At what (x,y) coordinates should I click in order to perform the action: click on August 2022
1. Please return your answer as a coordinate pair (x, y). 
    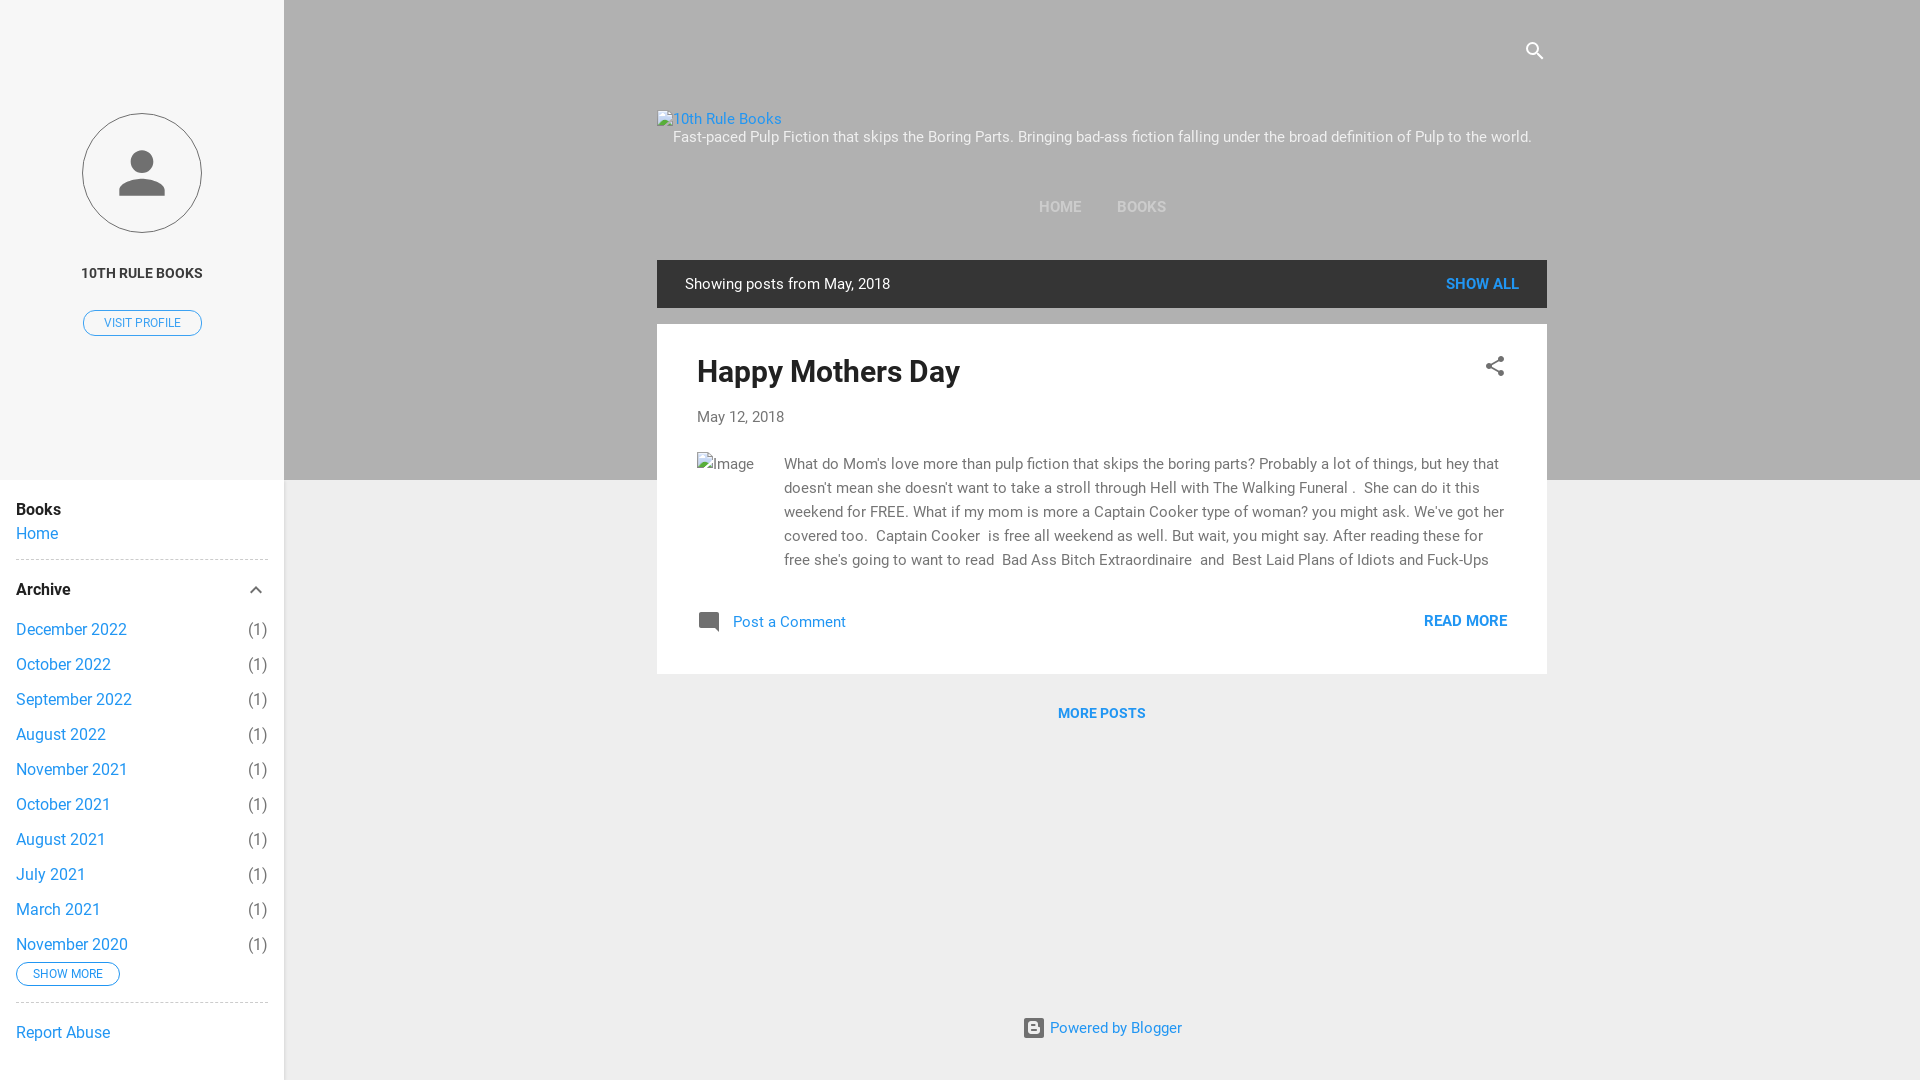
    Looking at the image, I should click on (61, 734).